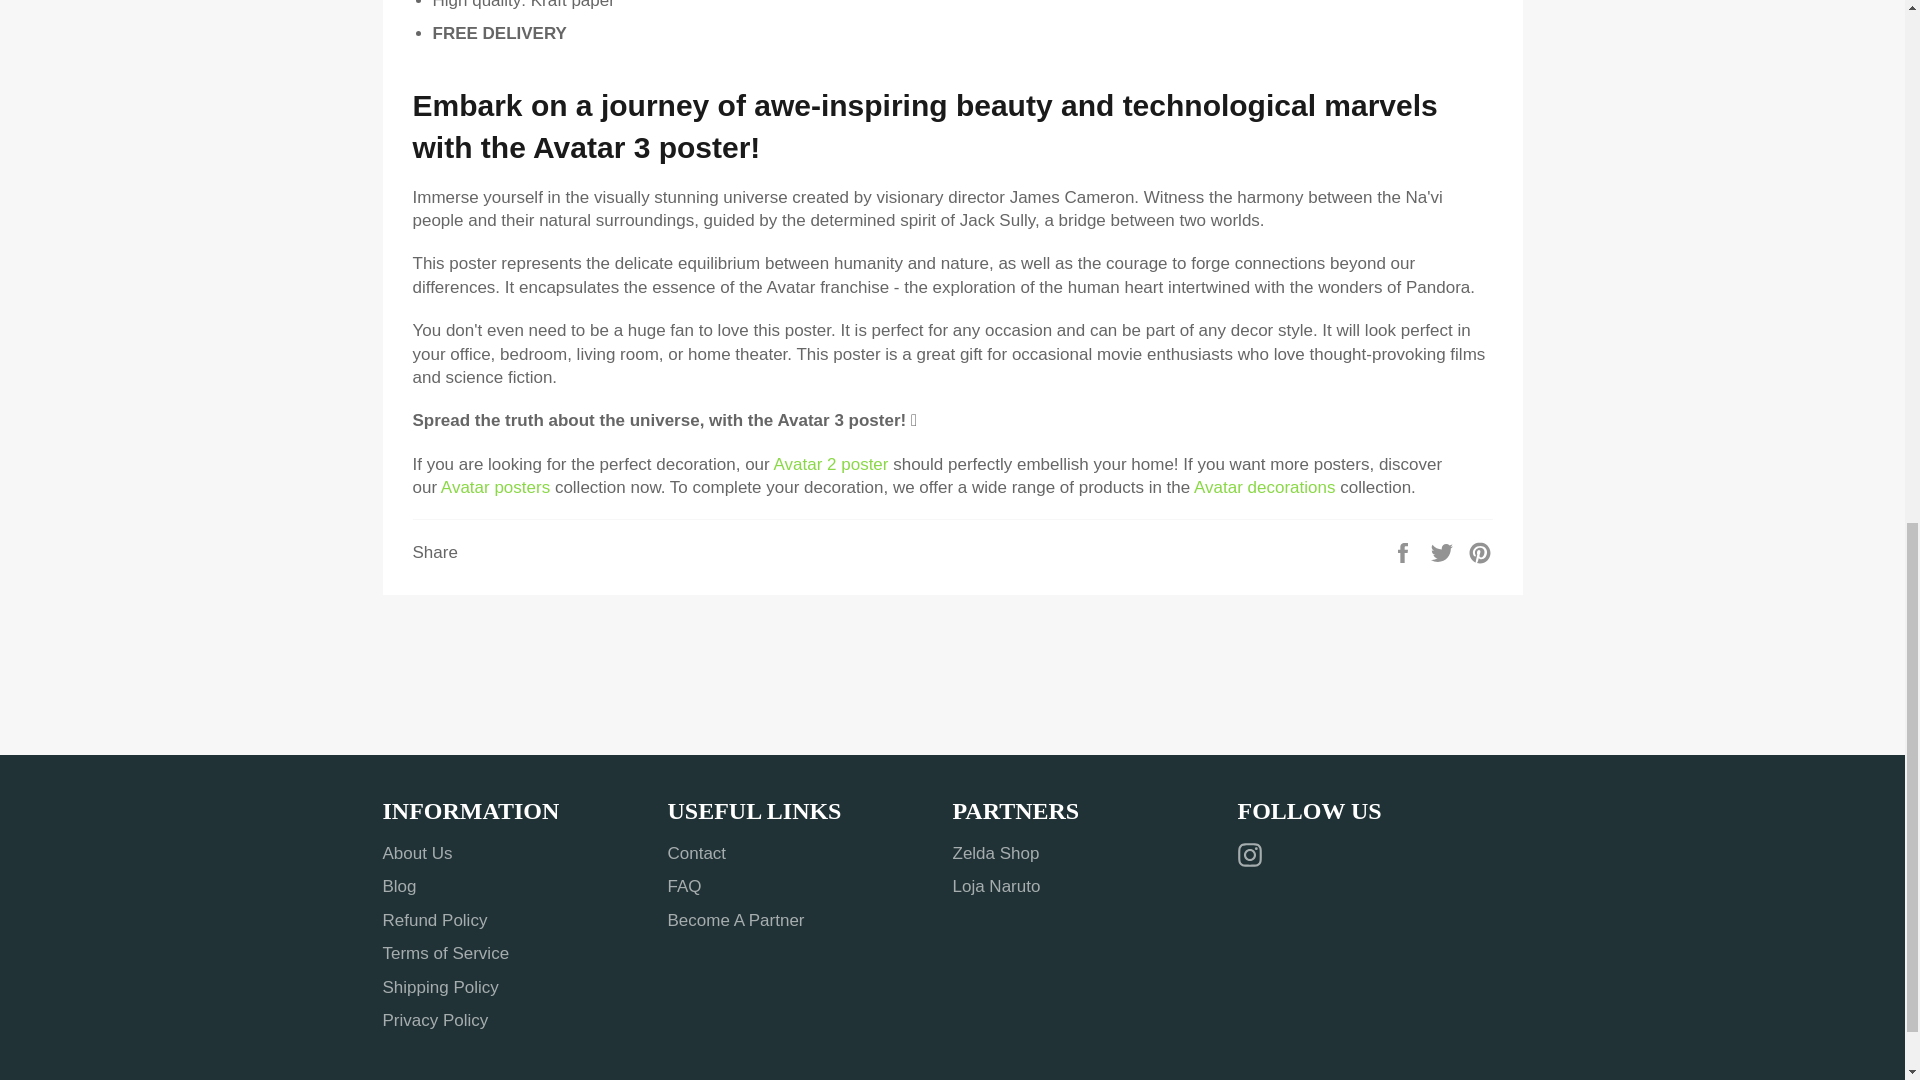 The width and height of the screenshot is (1920, 1080). What do you see at coordinates (1264, 487) in the screenshot?
I see `Avatar decorations` at bounding box center [1264, 487].